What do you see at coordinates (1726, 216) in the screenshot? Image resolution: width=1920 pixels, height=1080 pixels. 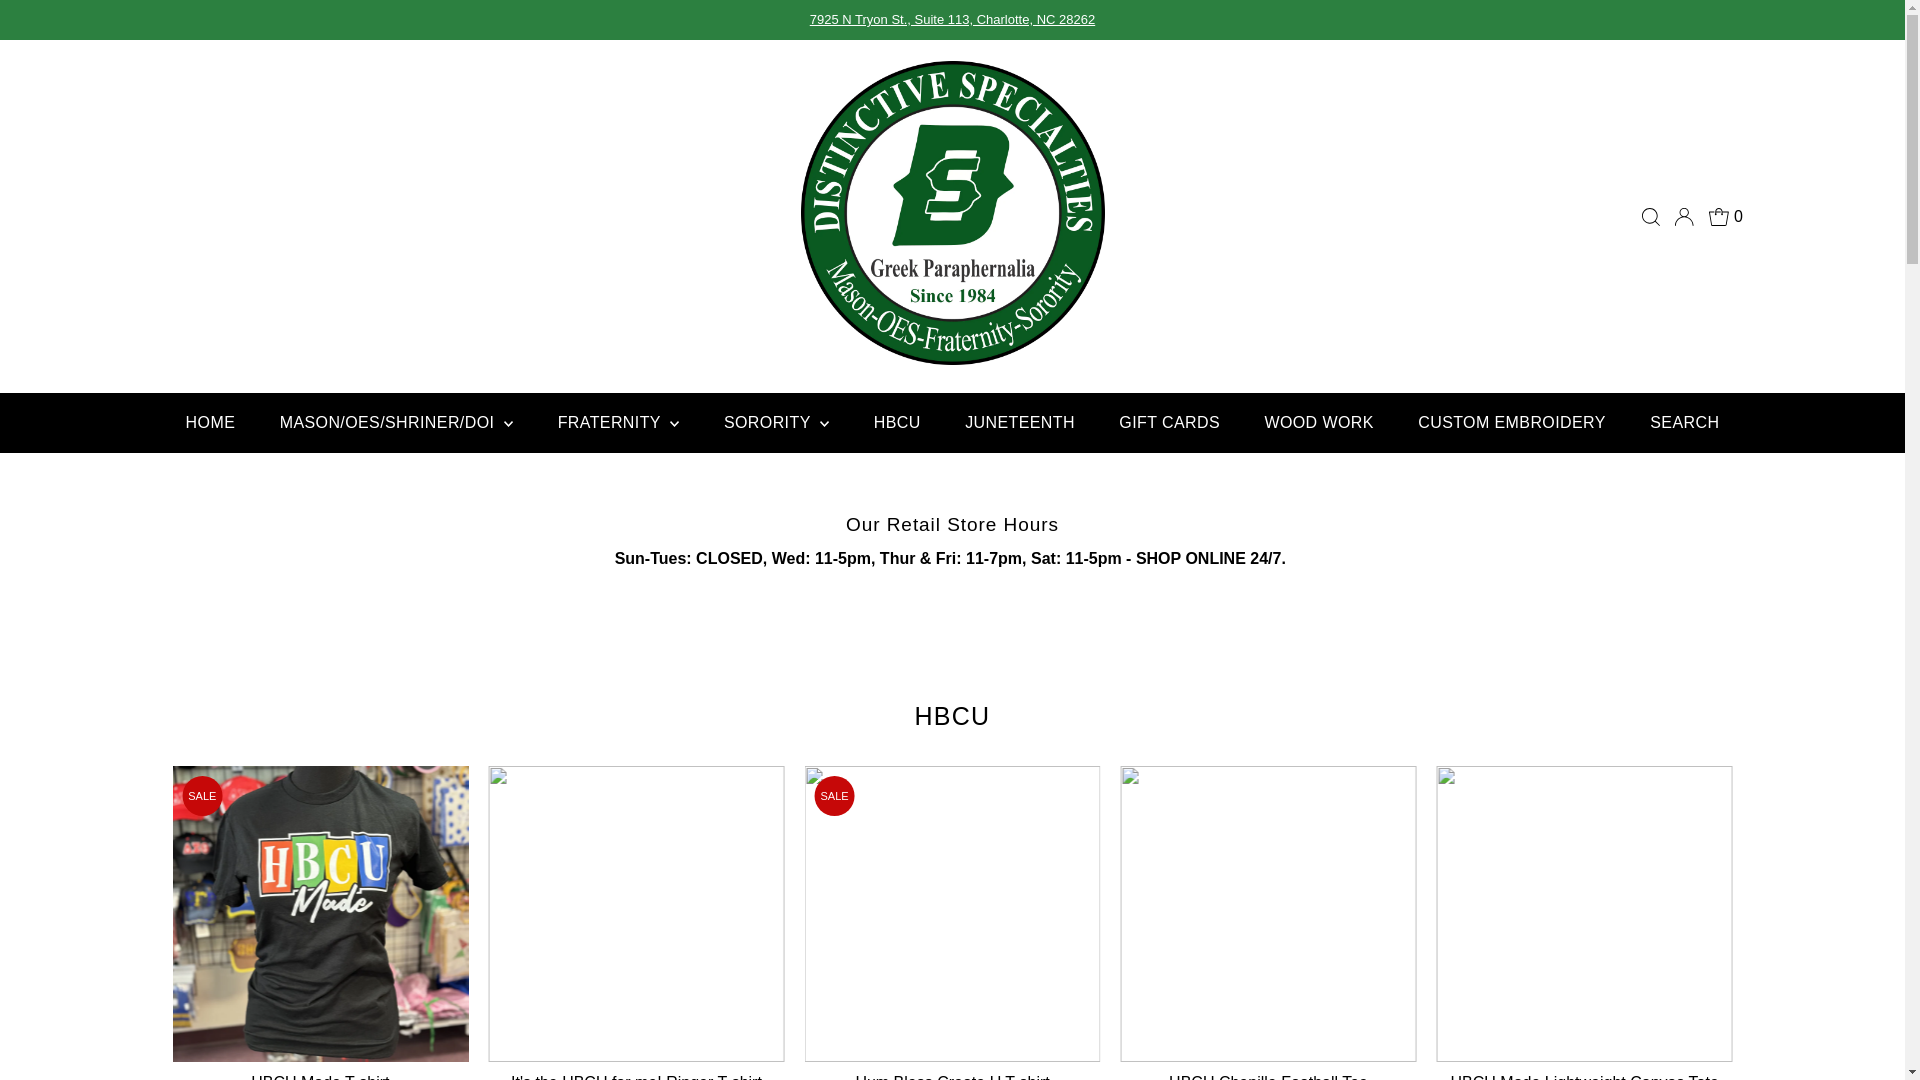 I see `0` at bounding box center [1726, 216].